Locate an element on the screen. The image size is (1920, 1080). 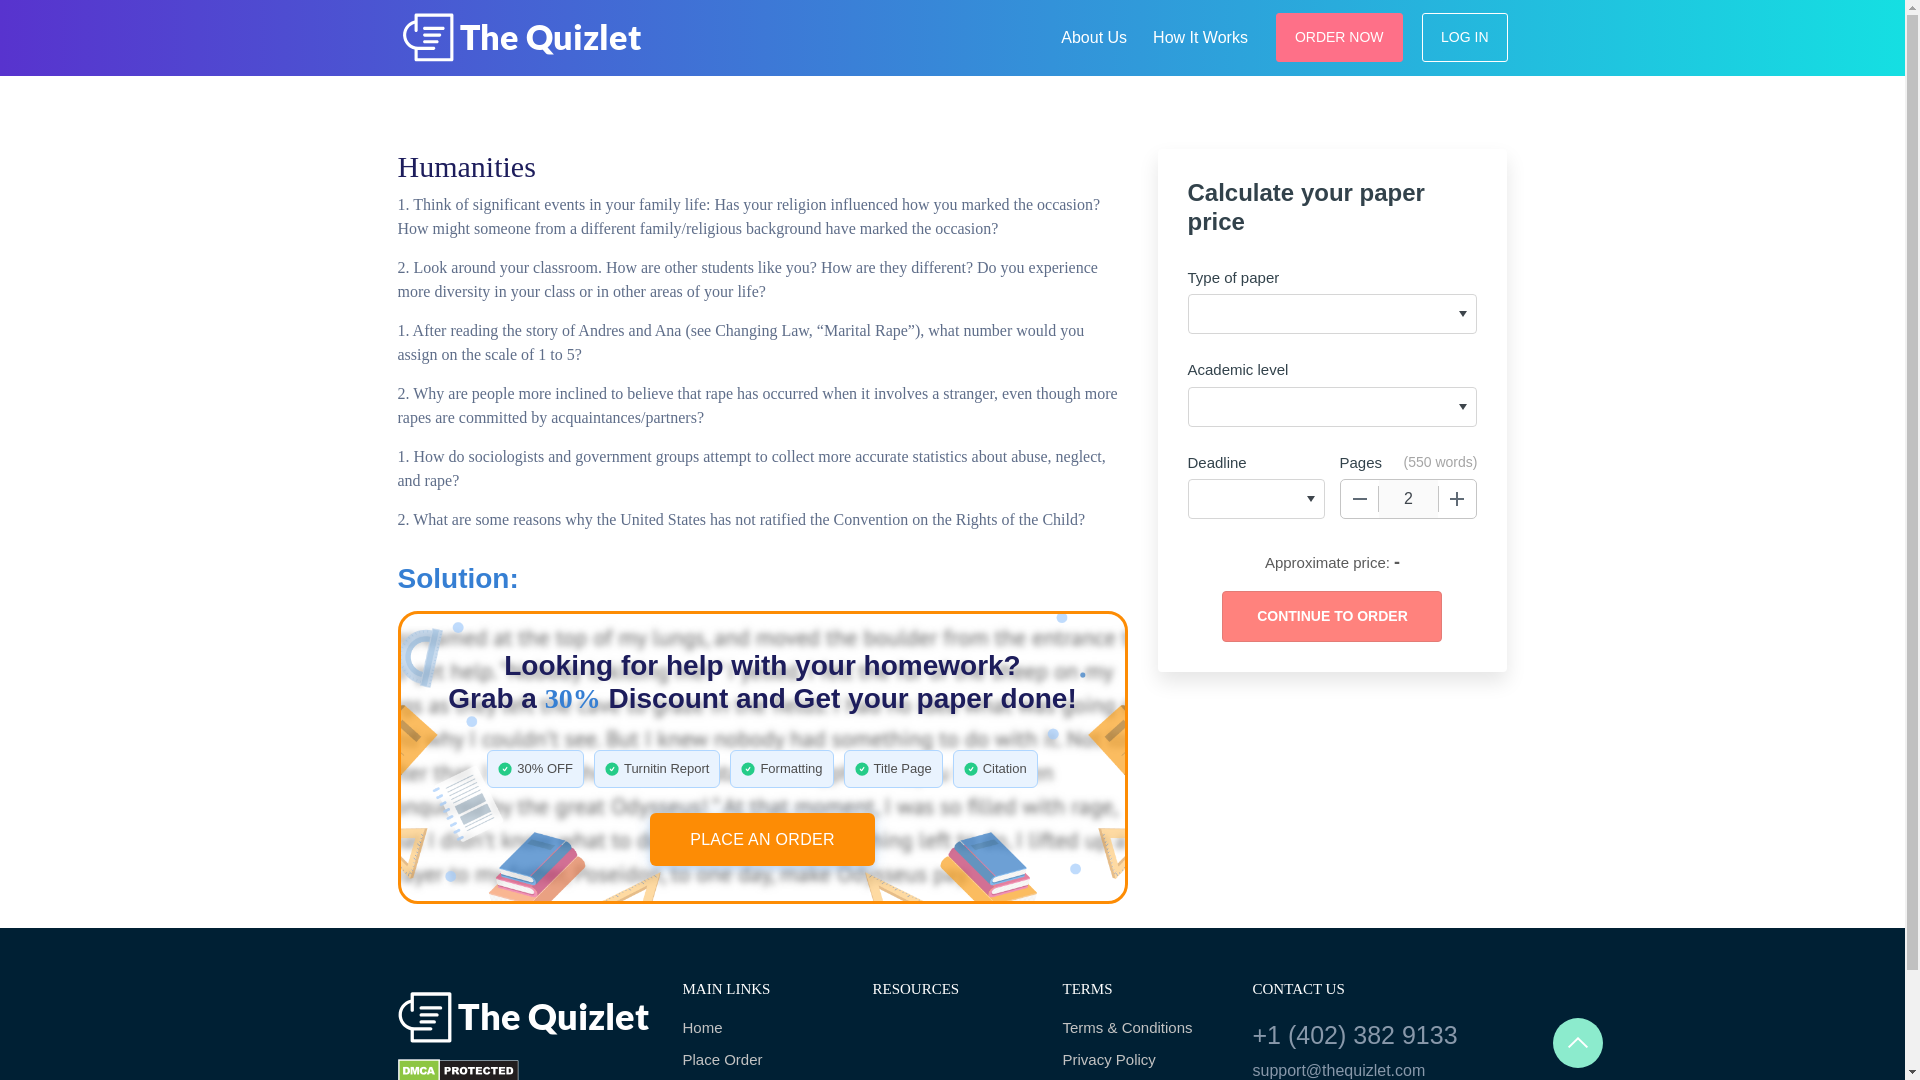
2 is located at coordinates (1408, 498).